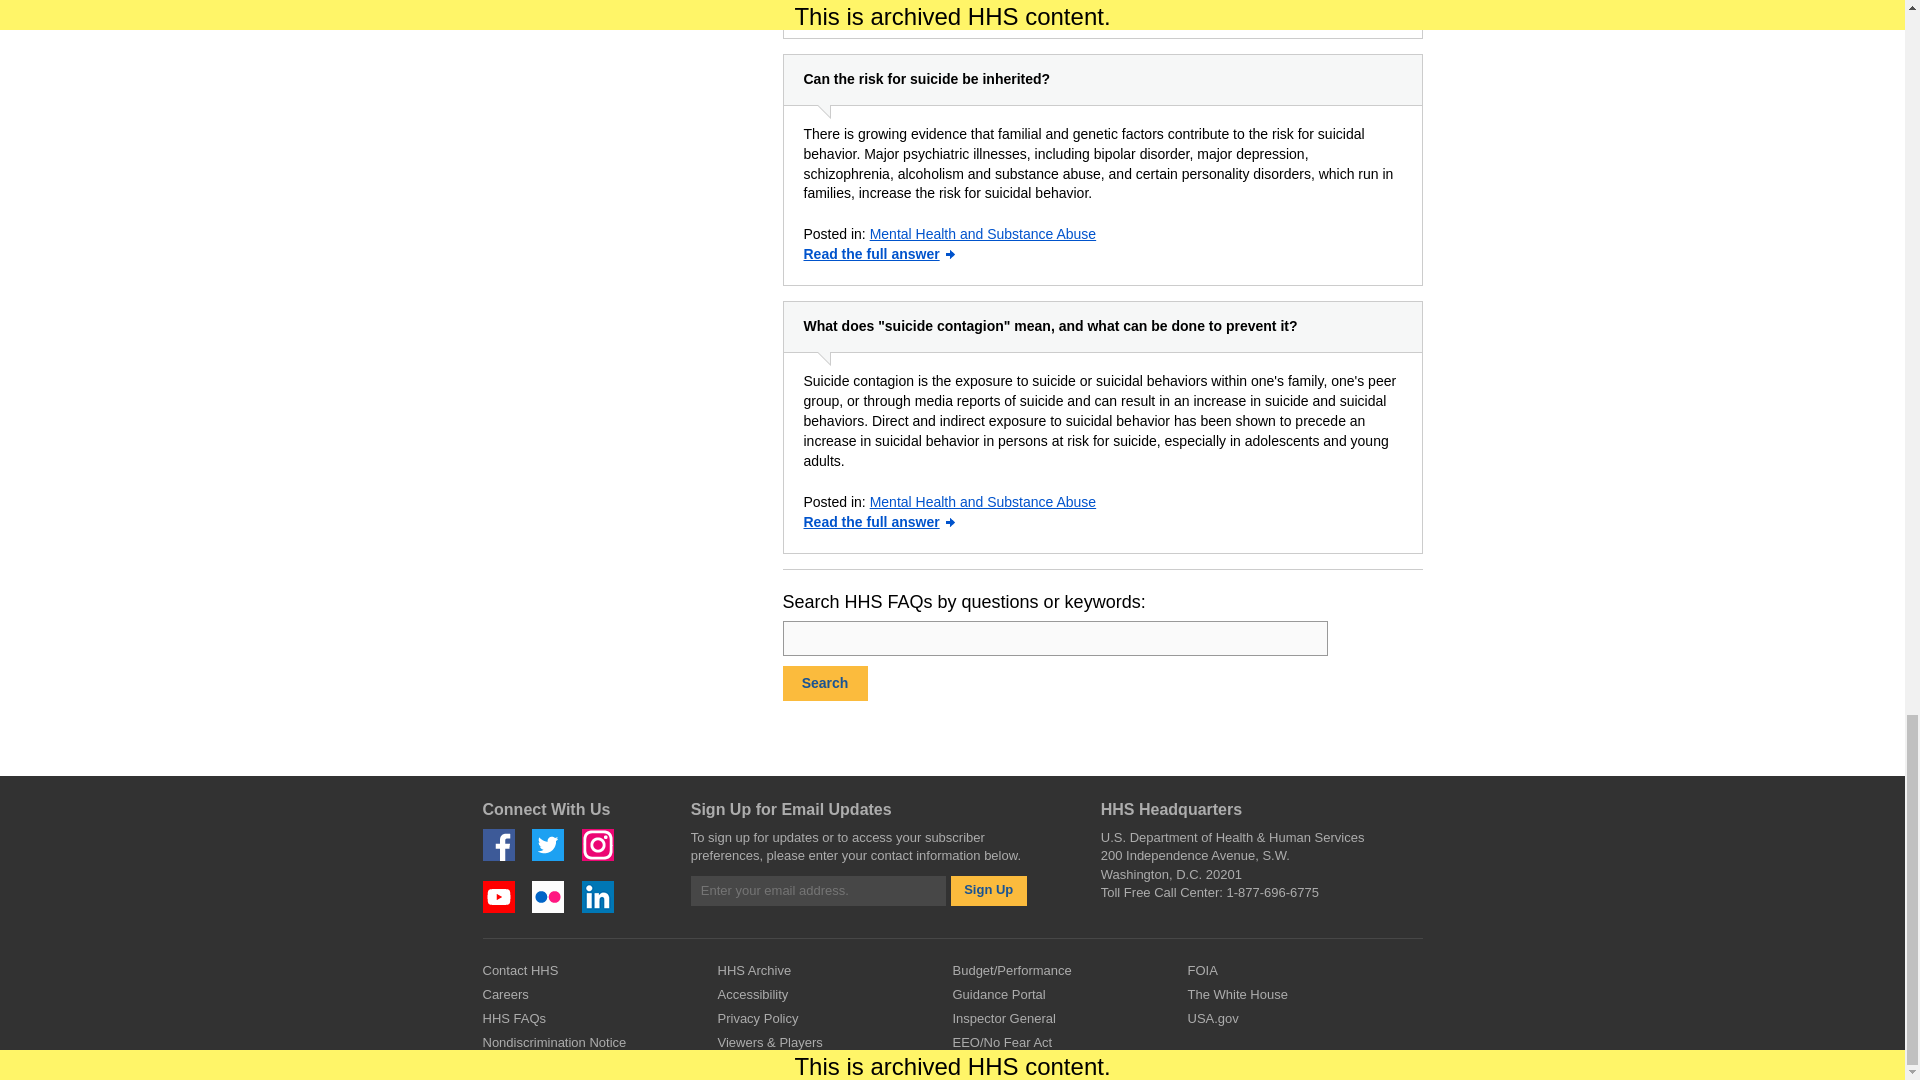 This screenshot has width=1920, height=1080. Describe the element at coordinates (498, 844) in the screenshot. I see `Visit the HHS Facebook account` at that location.